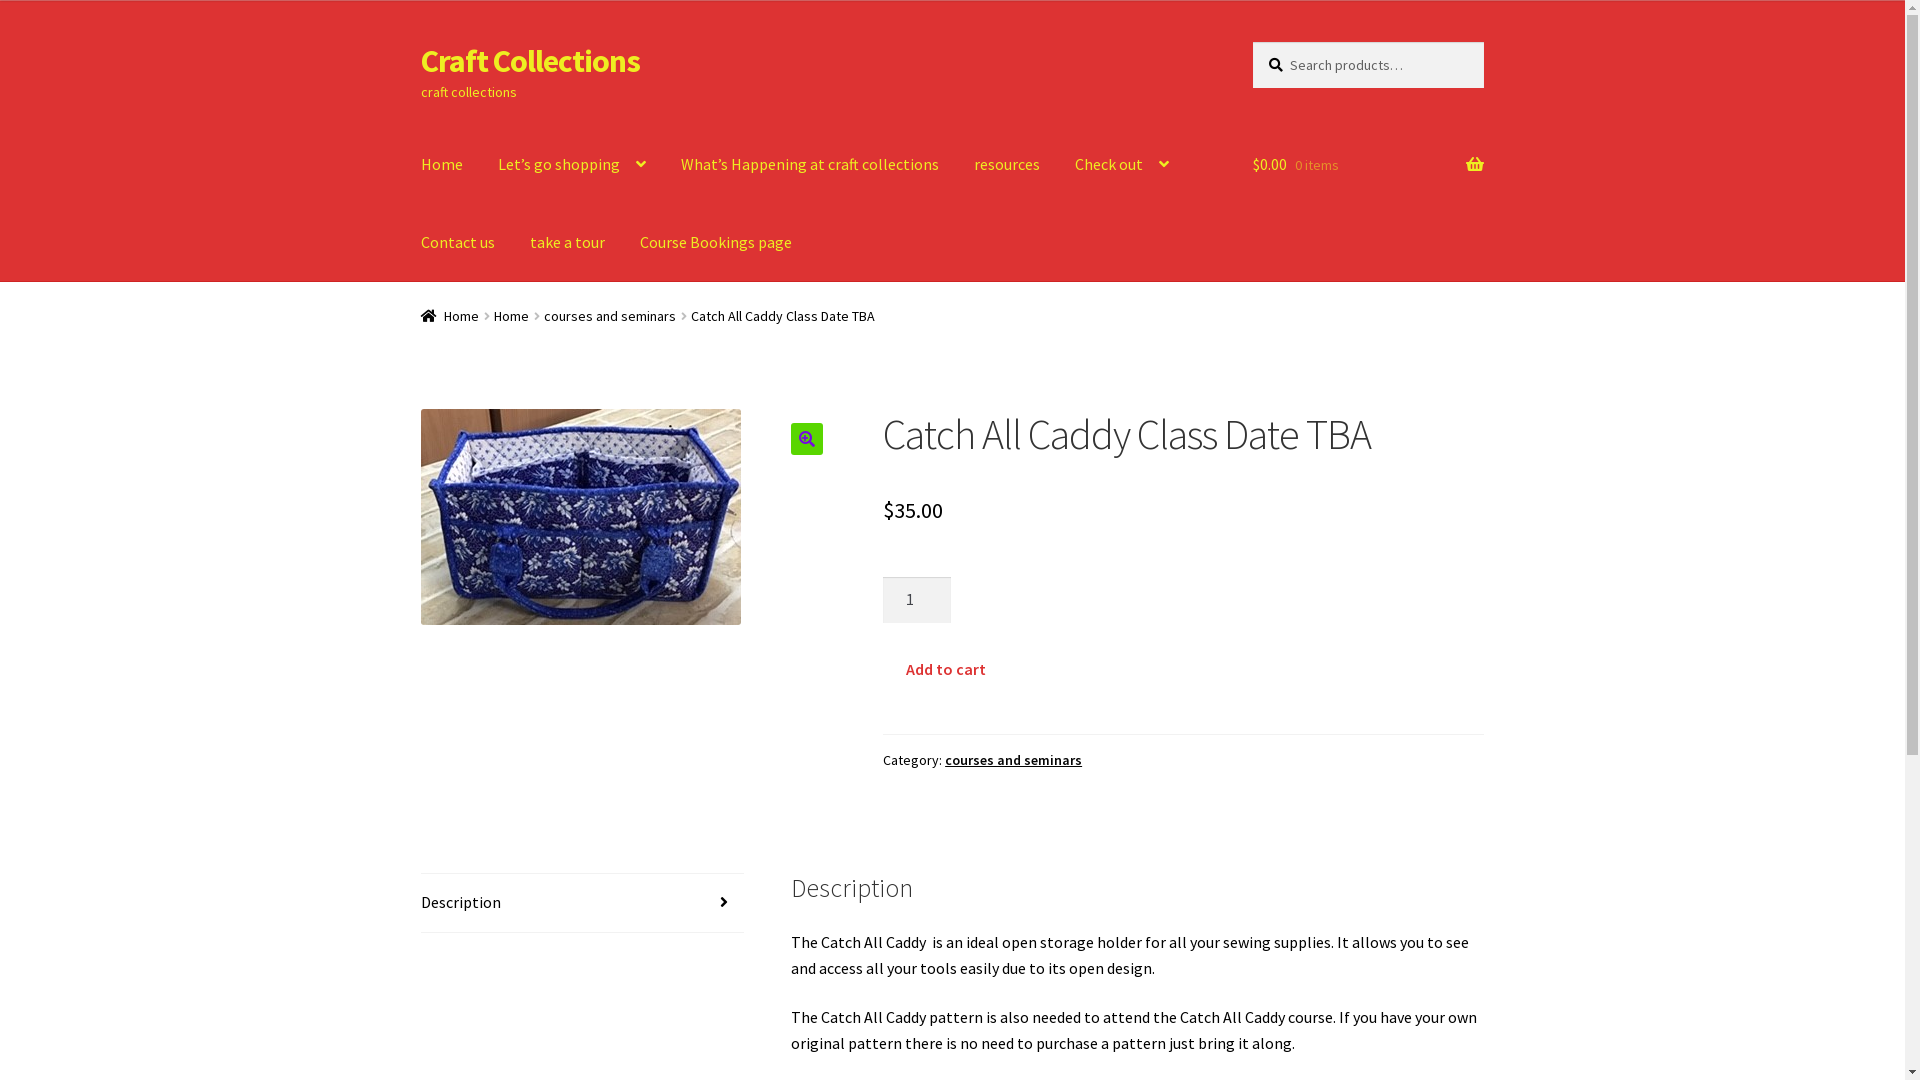 The width and height of the screenshot is (1920, 1080). I want to click on take a tour, so click(568, 243).